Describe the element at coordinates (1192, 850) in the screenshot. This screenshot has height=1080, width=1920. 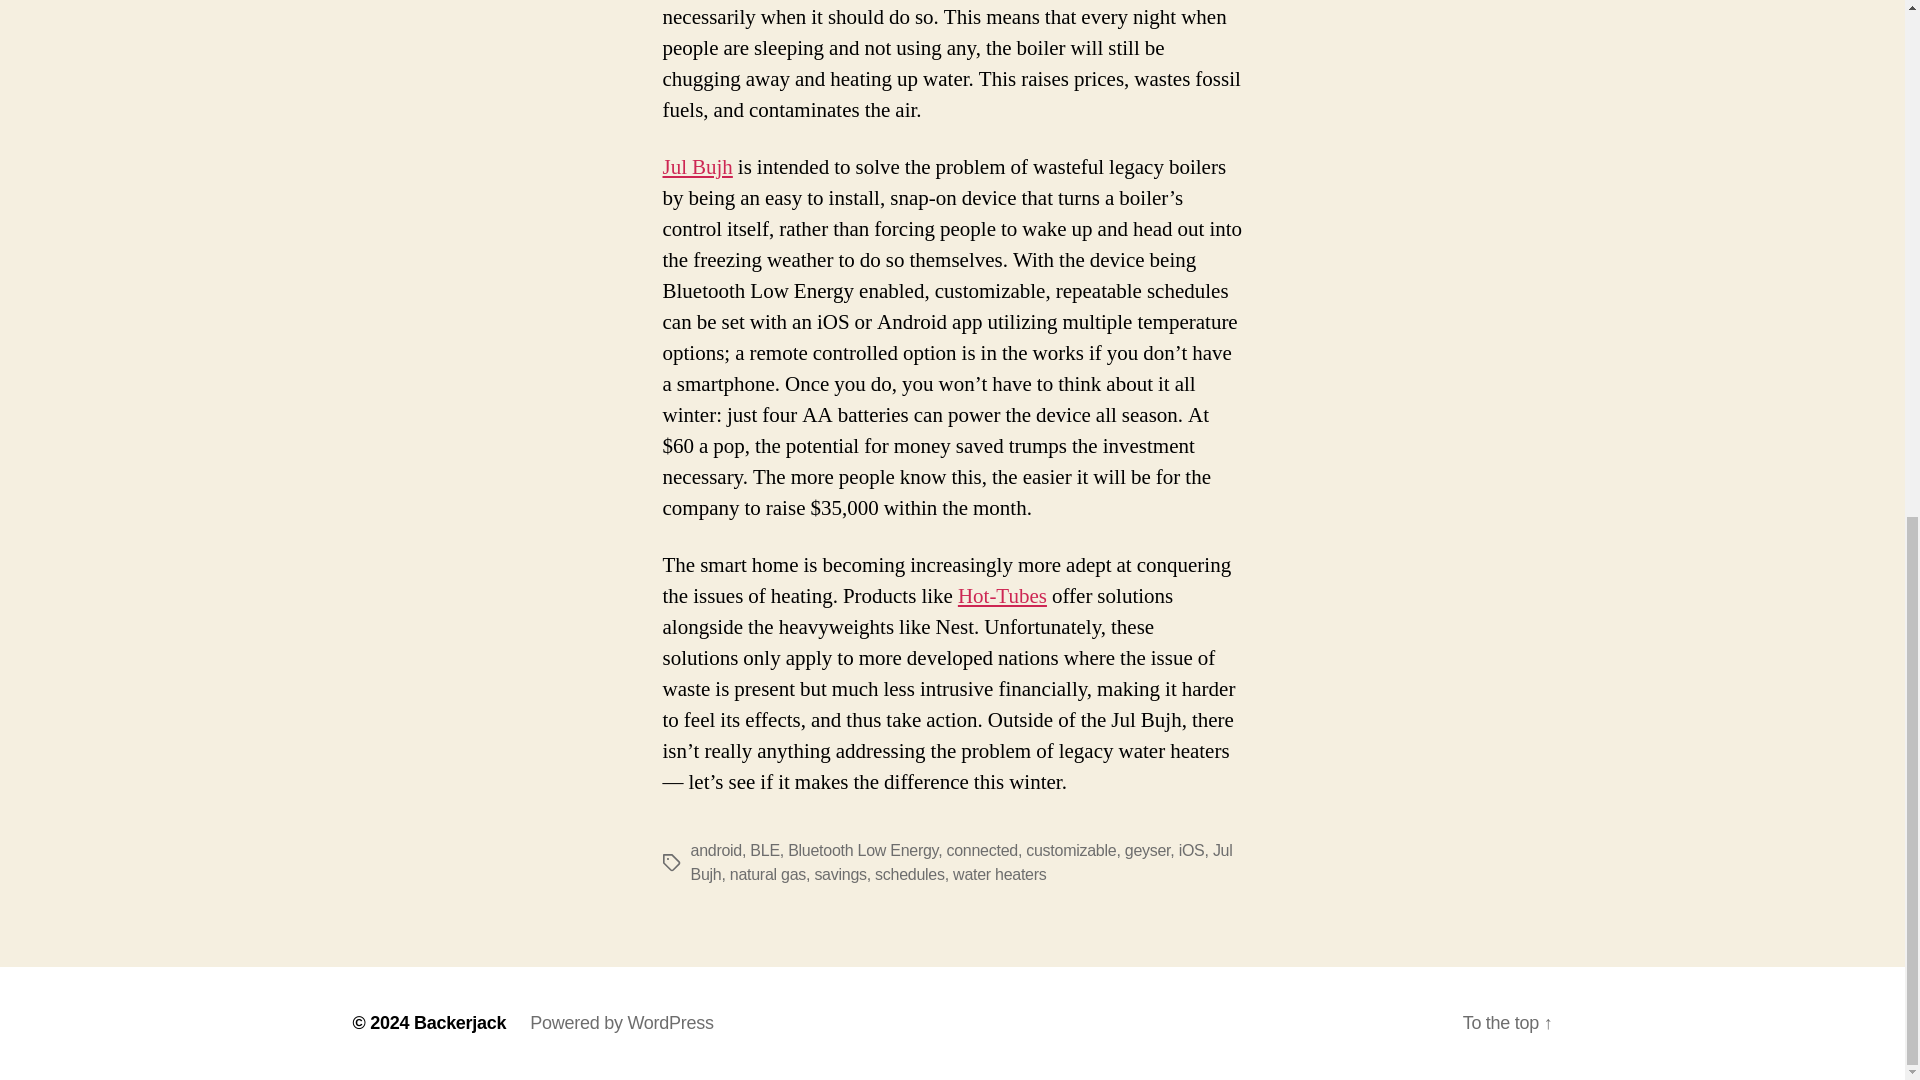
I see `iOS` at that location.